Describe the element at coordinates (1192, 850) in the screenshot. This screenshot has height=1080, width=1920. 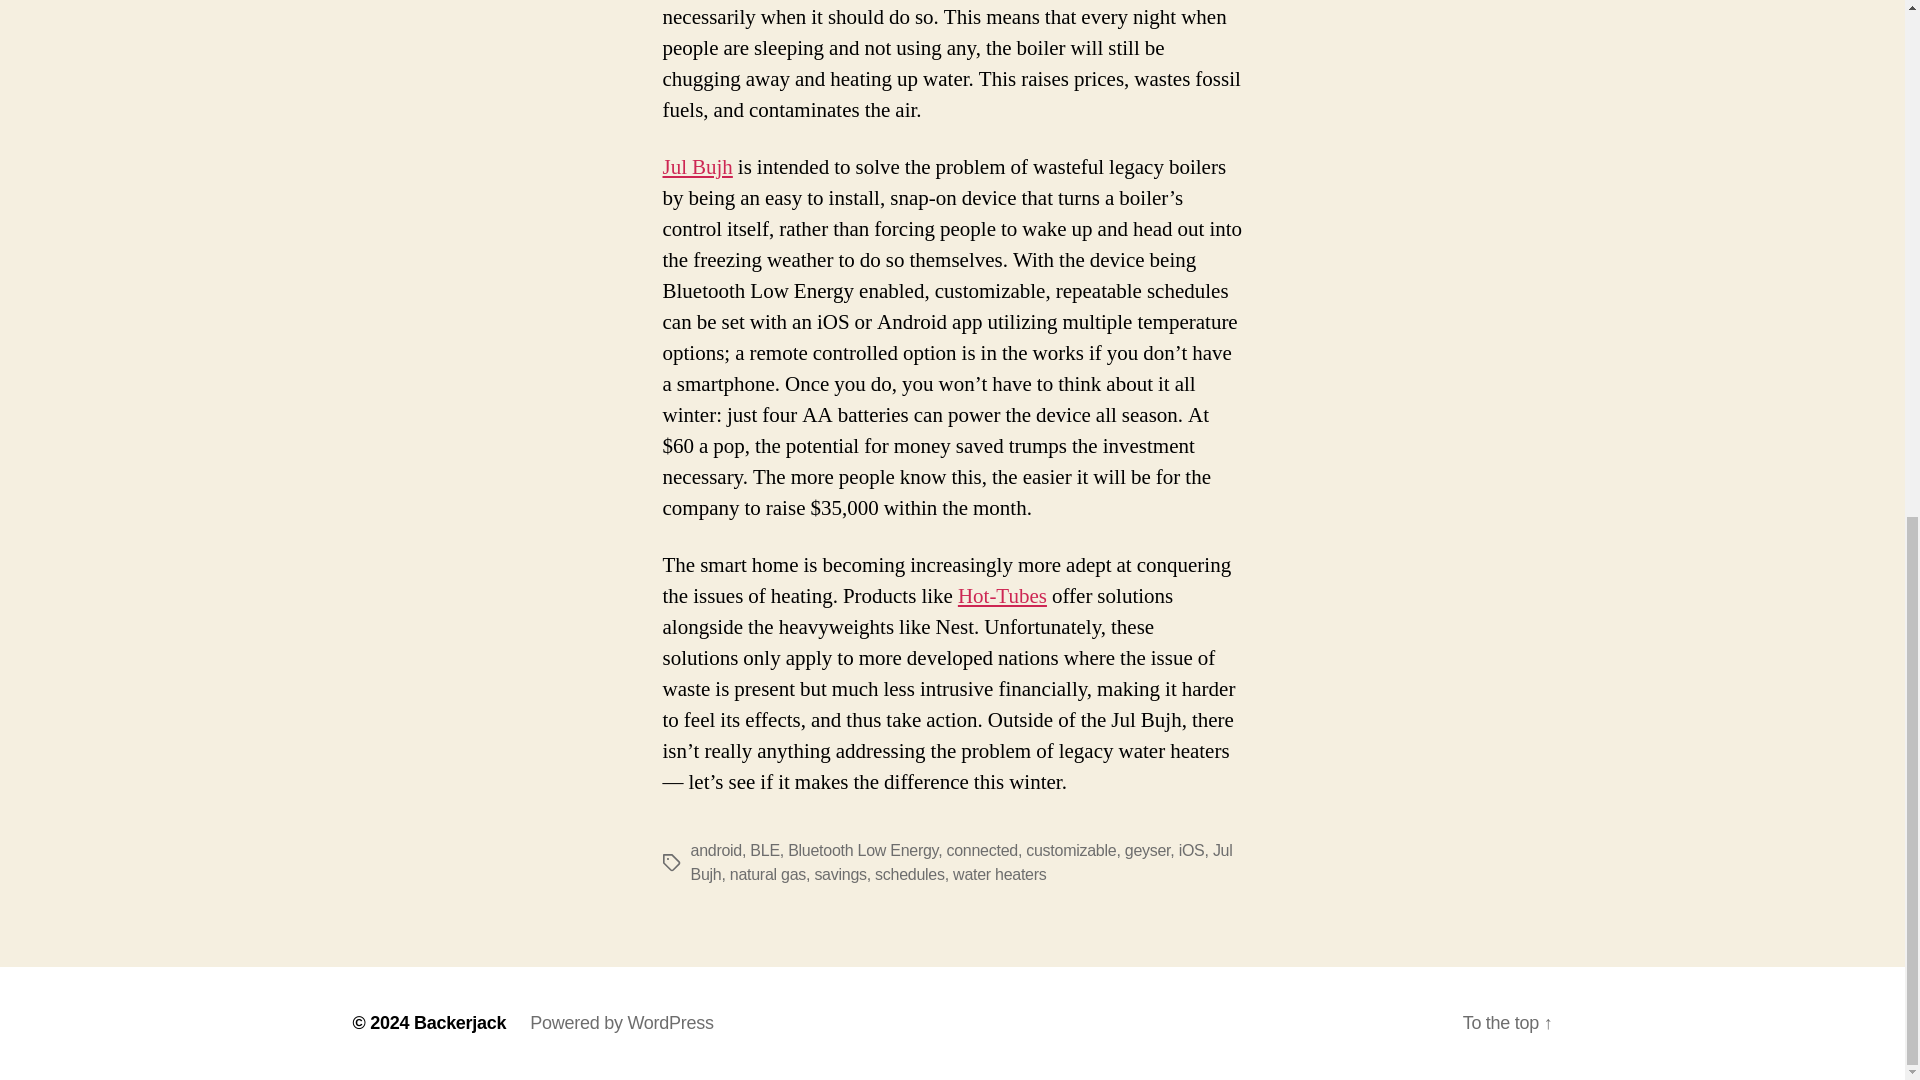
I see `iOS` at that location.